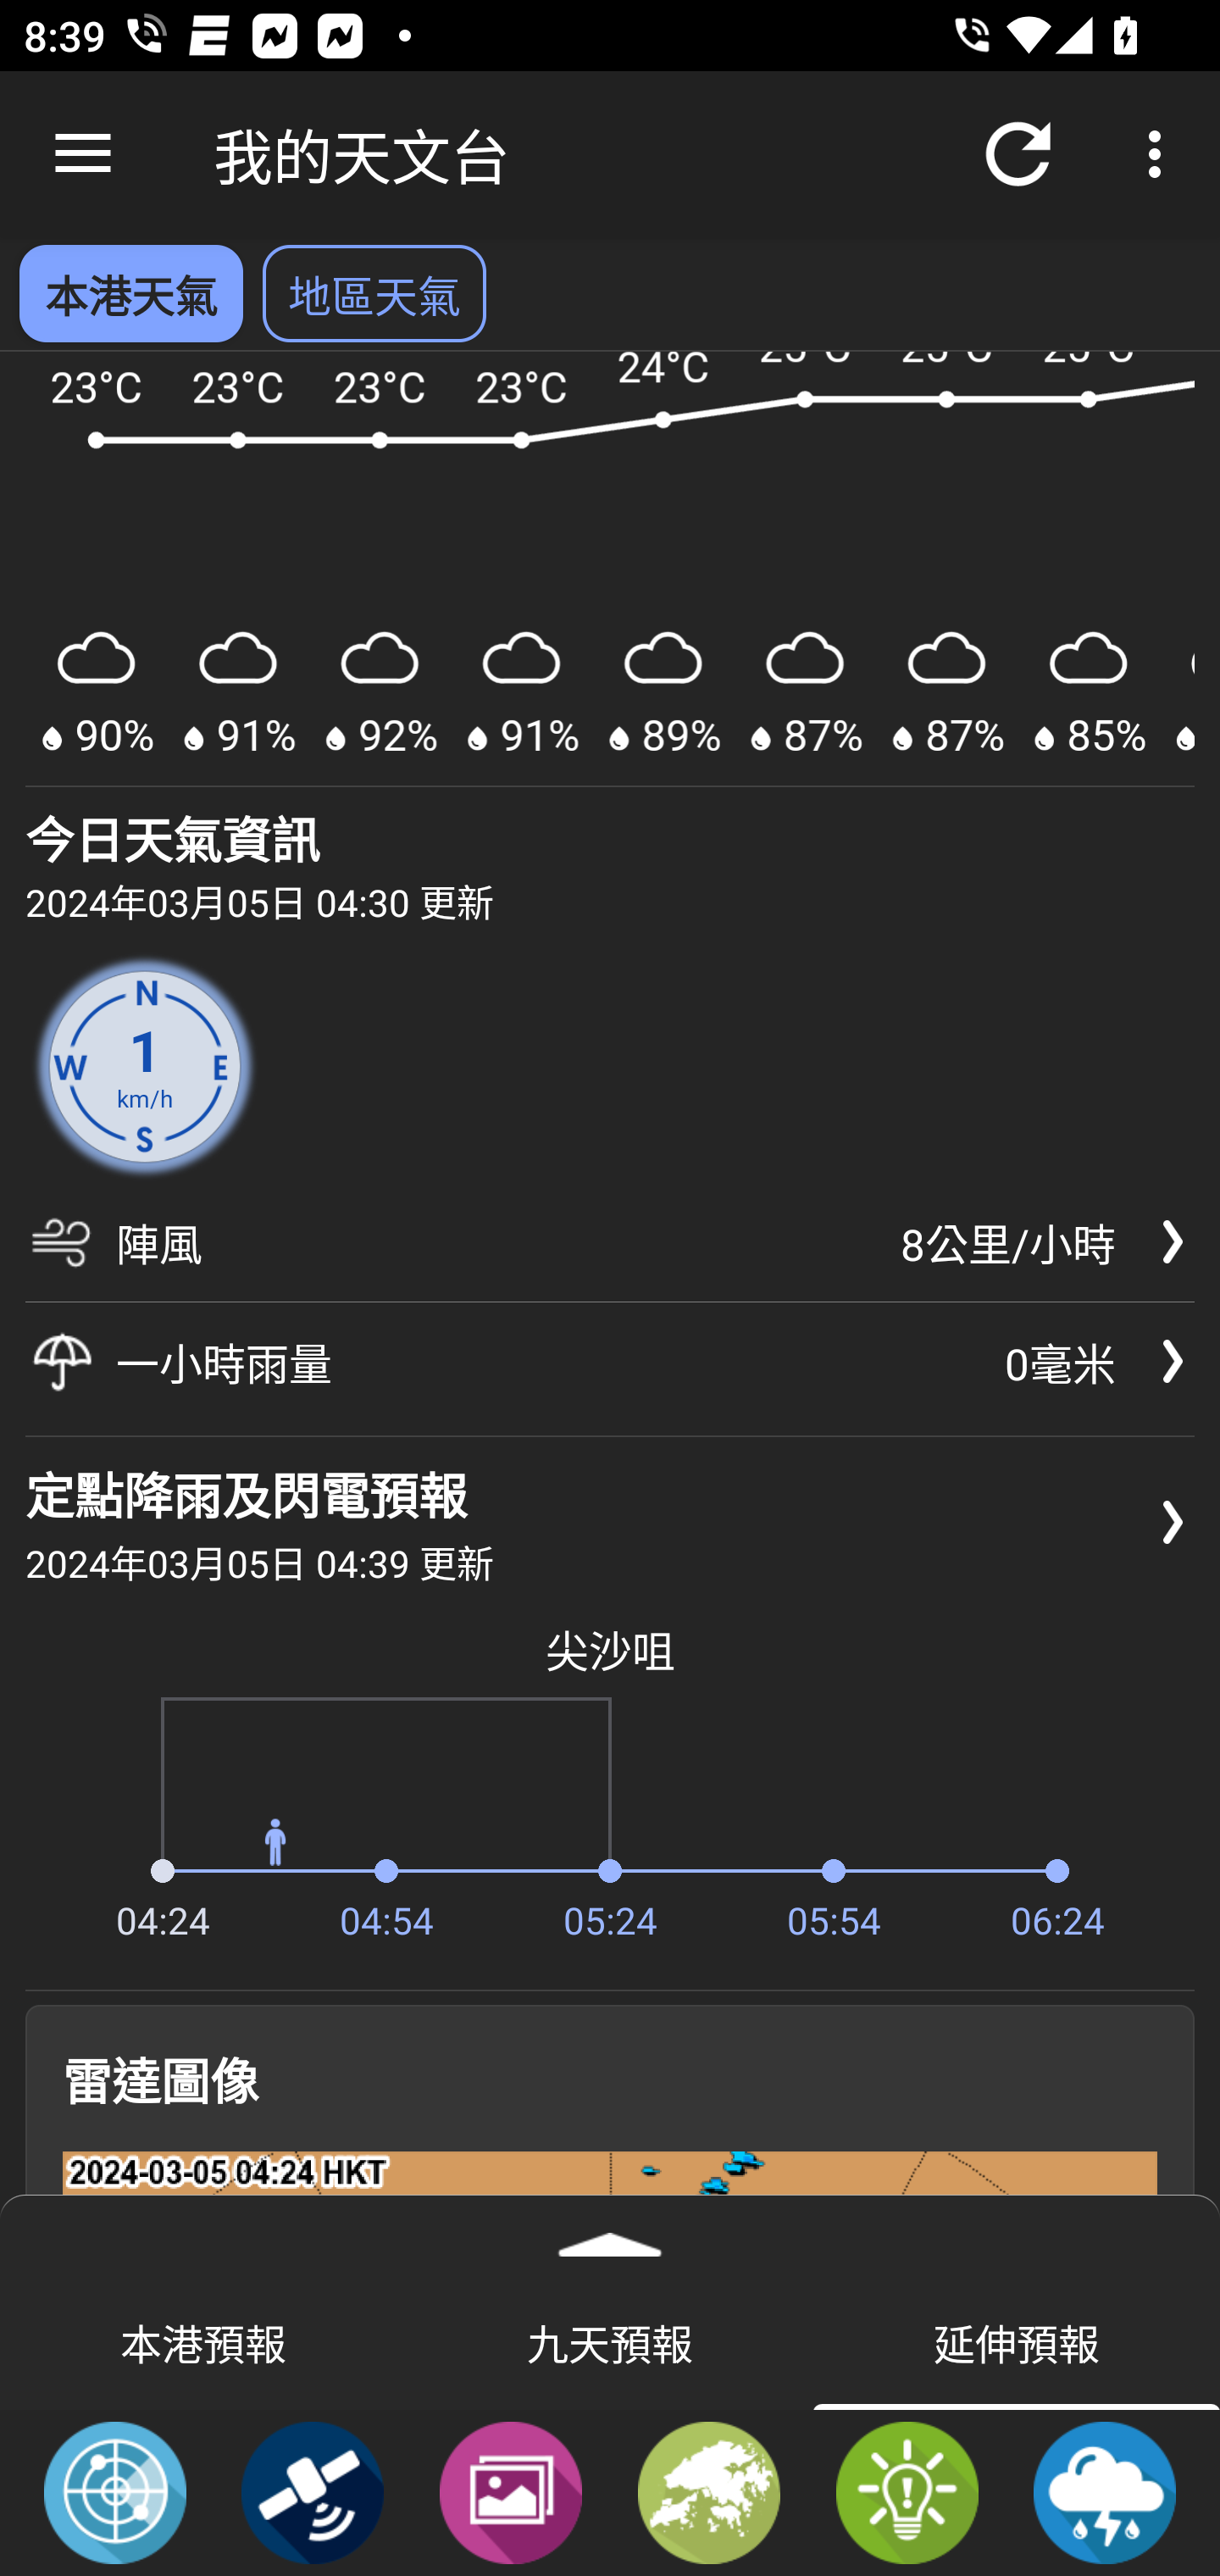 This screenshot has width=1220, height=2576. I want to click on 向上瀏覽, so click(83, 154).